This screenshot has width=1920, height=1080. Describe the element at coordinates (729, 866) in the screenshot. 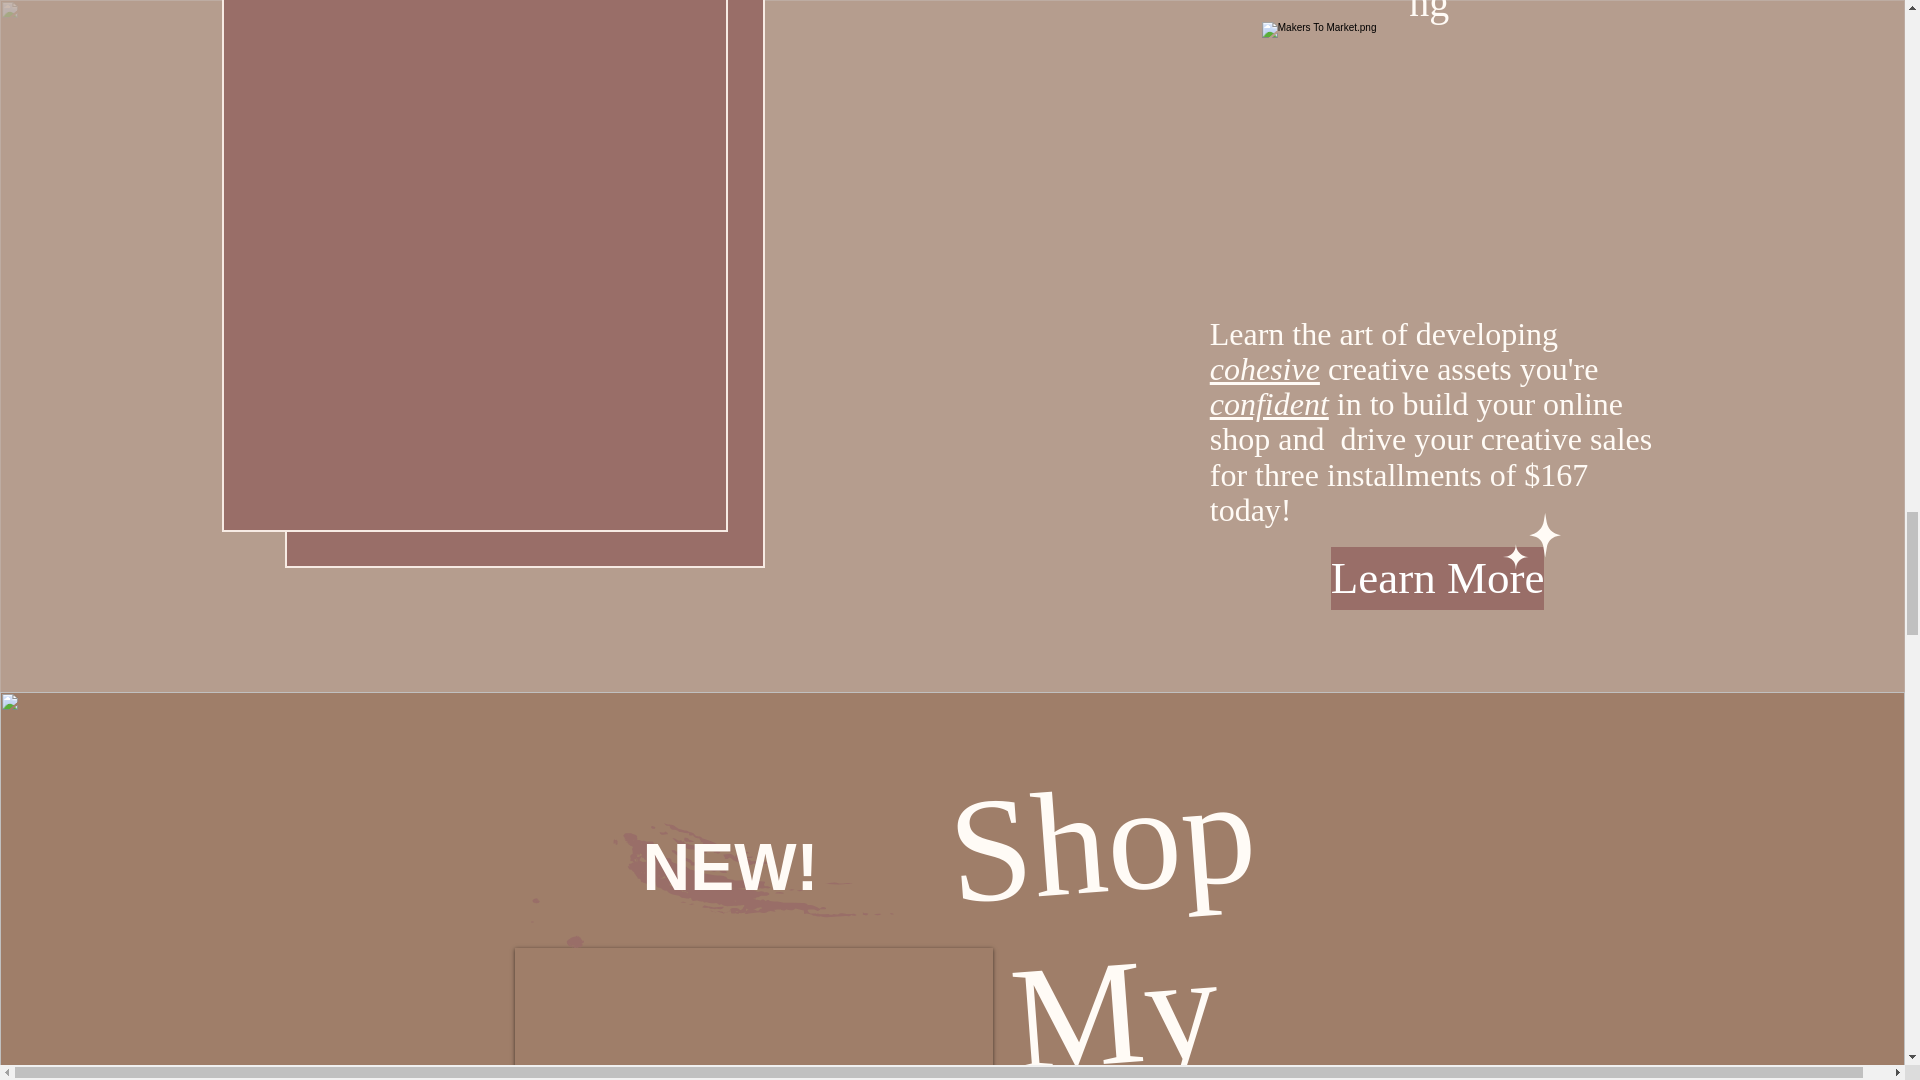

I see `NEW!` at that location.